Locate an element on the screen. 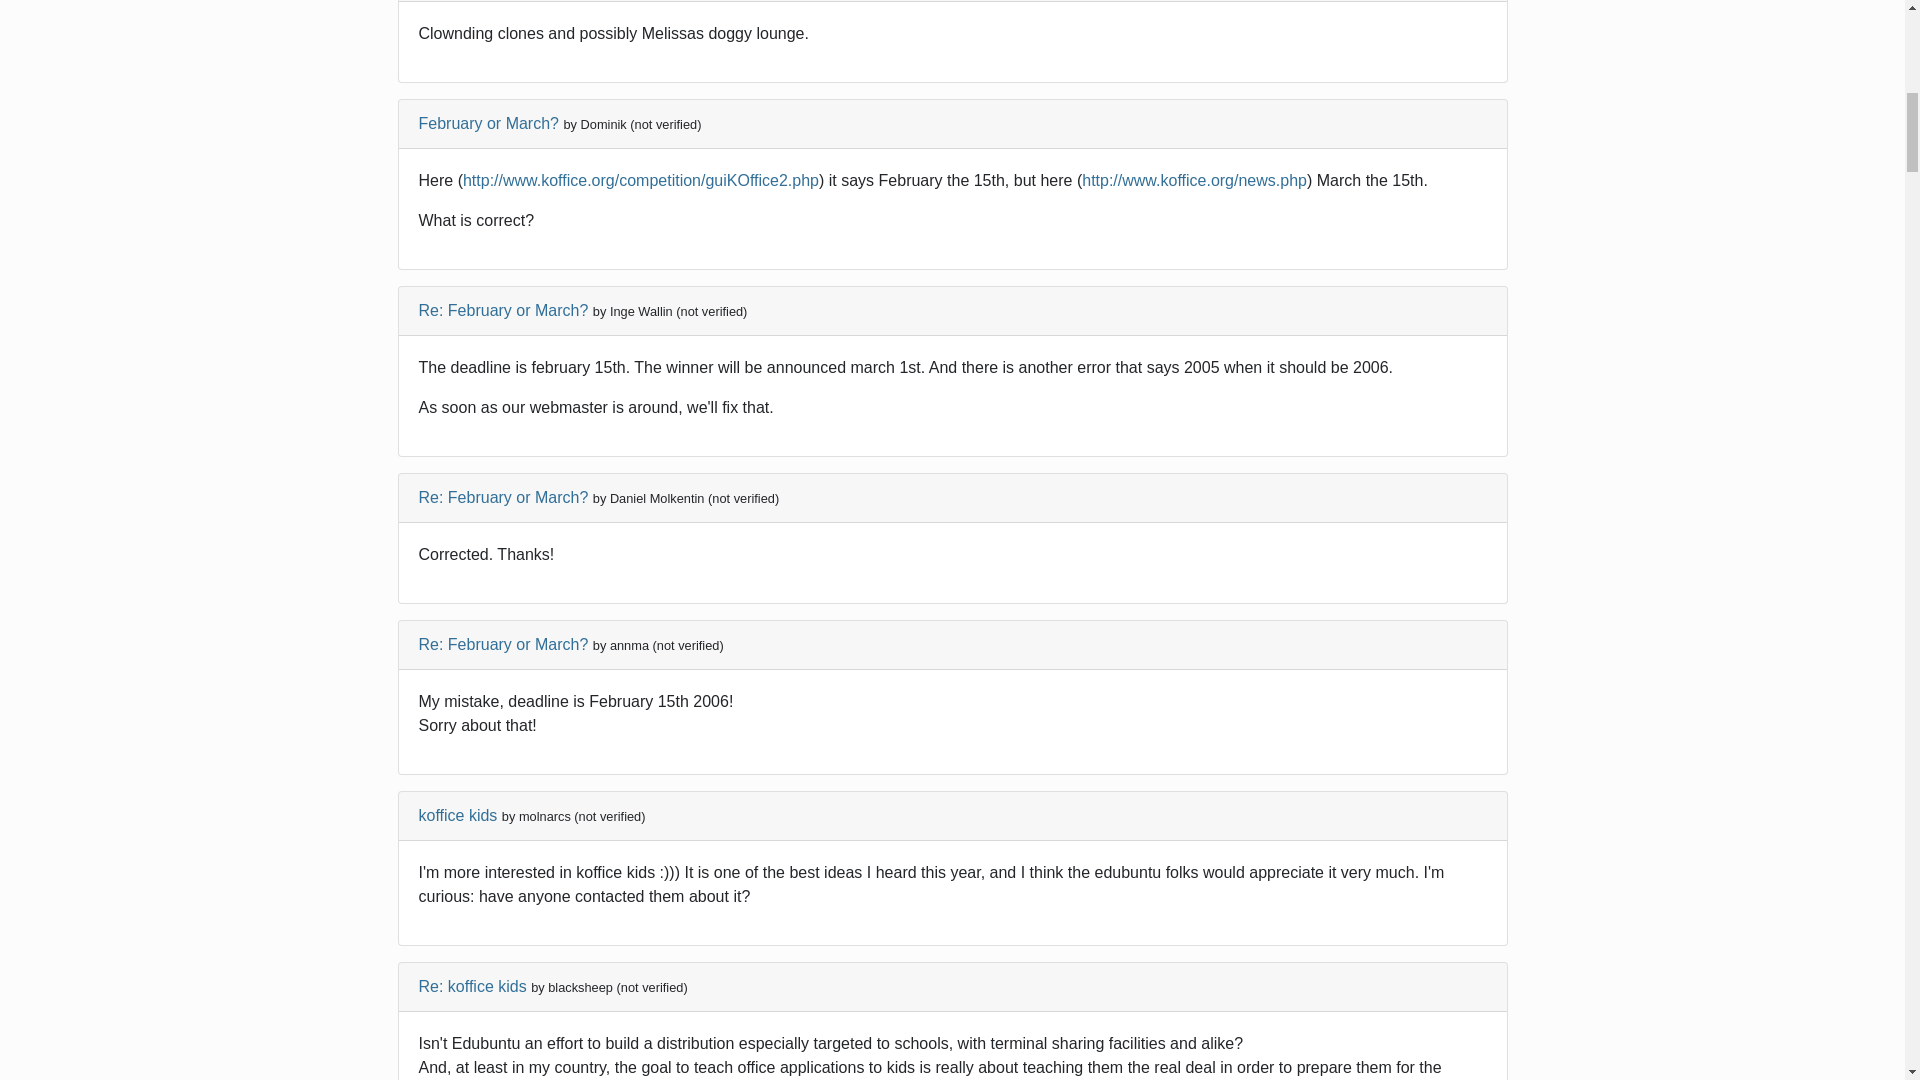 Image resolution: width=1920 pixels, height=1080 pixels. Re: February or March? is located at coordinates (502, 310).